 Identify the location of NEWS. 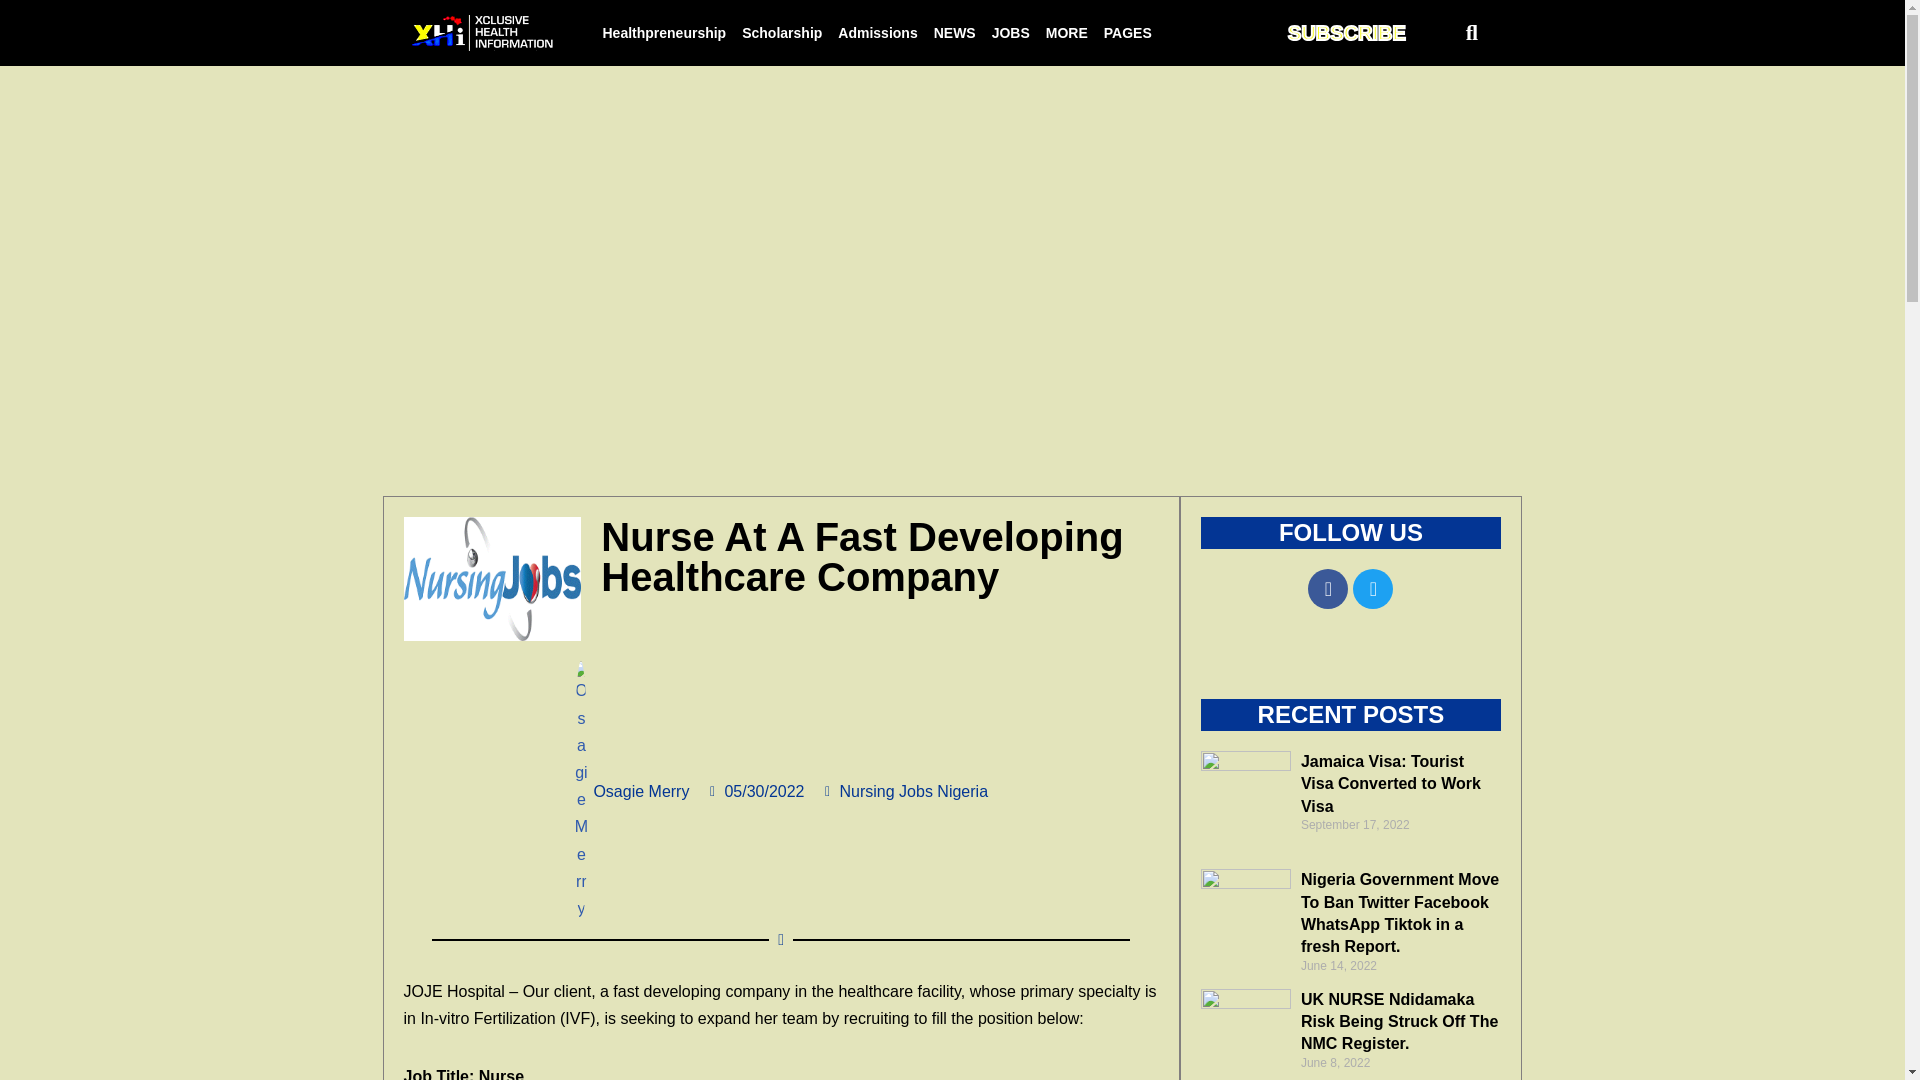
(954, 32).